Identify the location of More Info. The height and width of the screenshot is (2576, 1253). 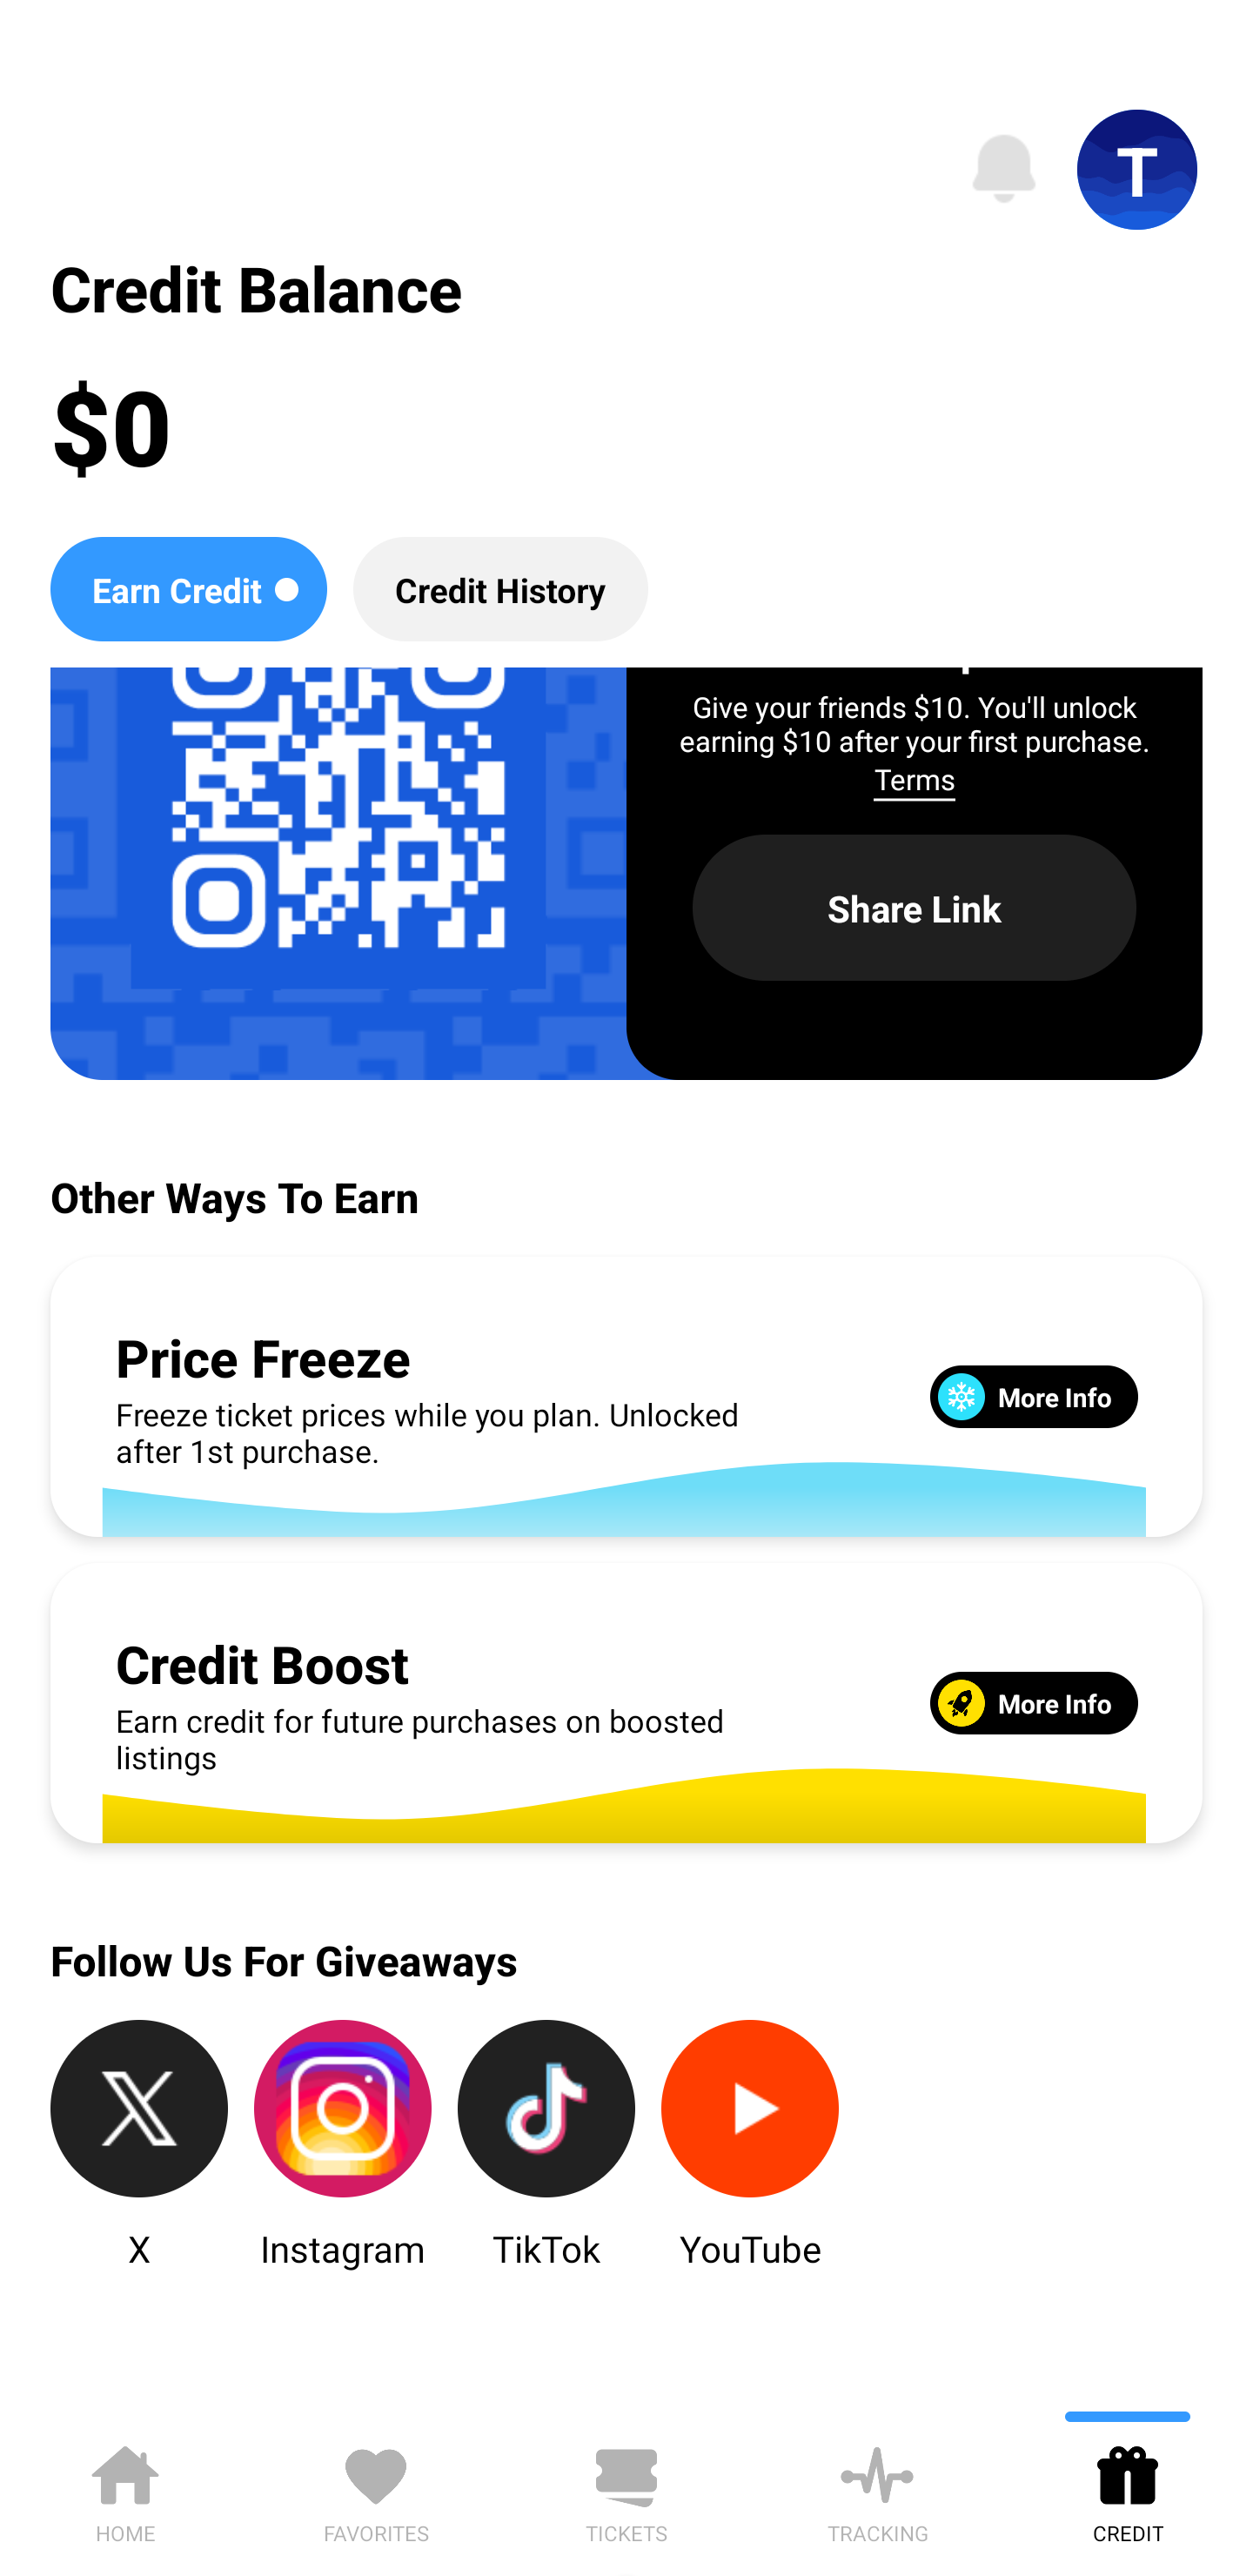
(1034, 1396).